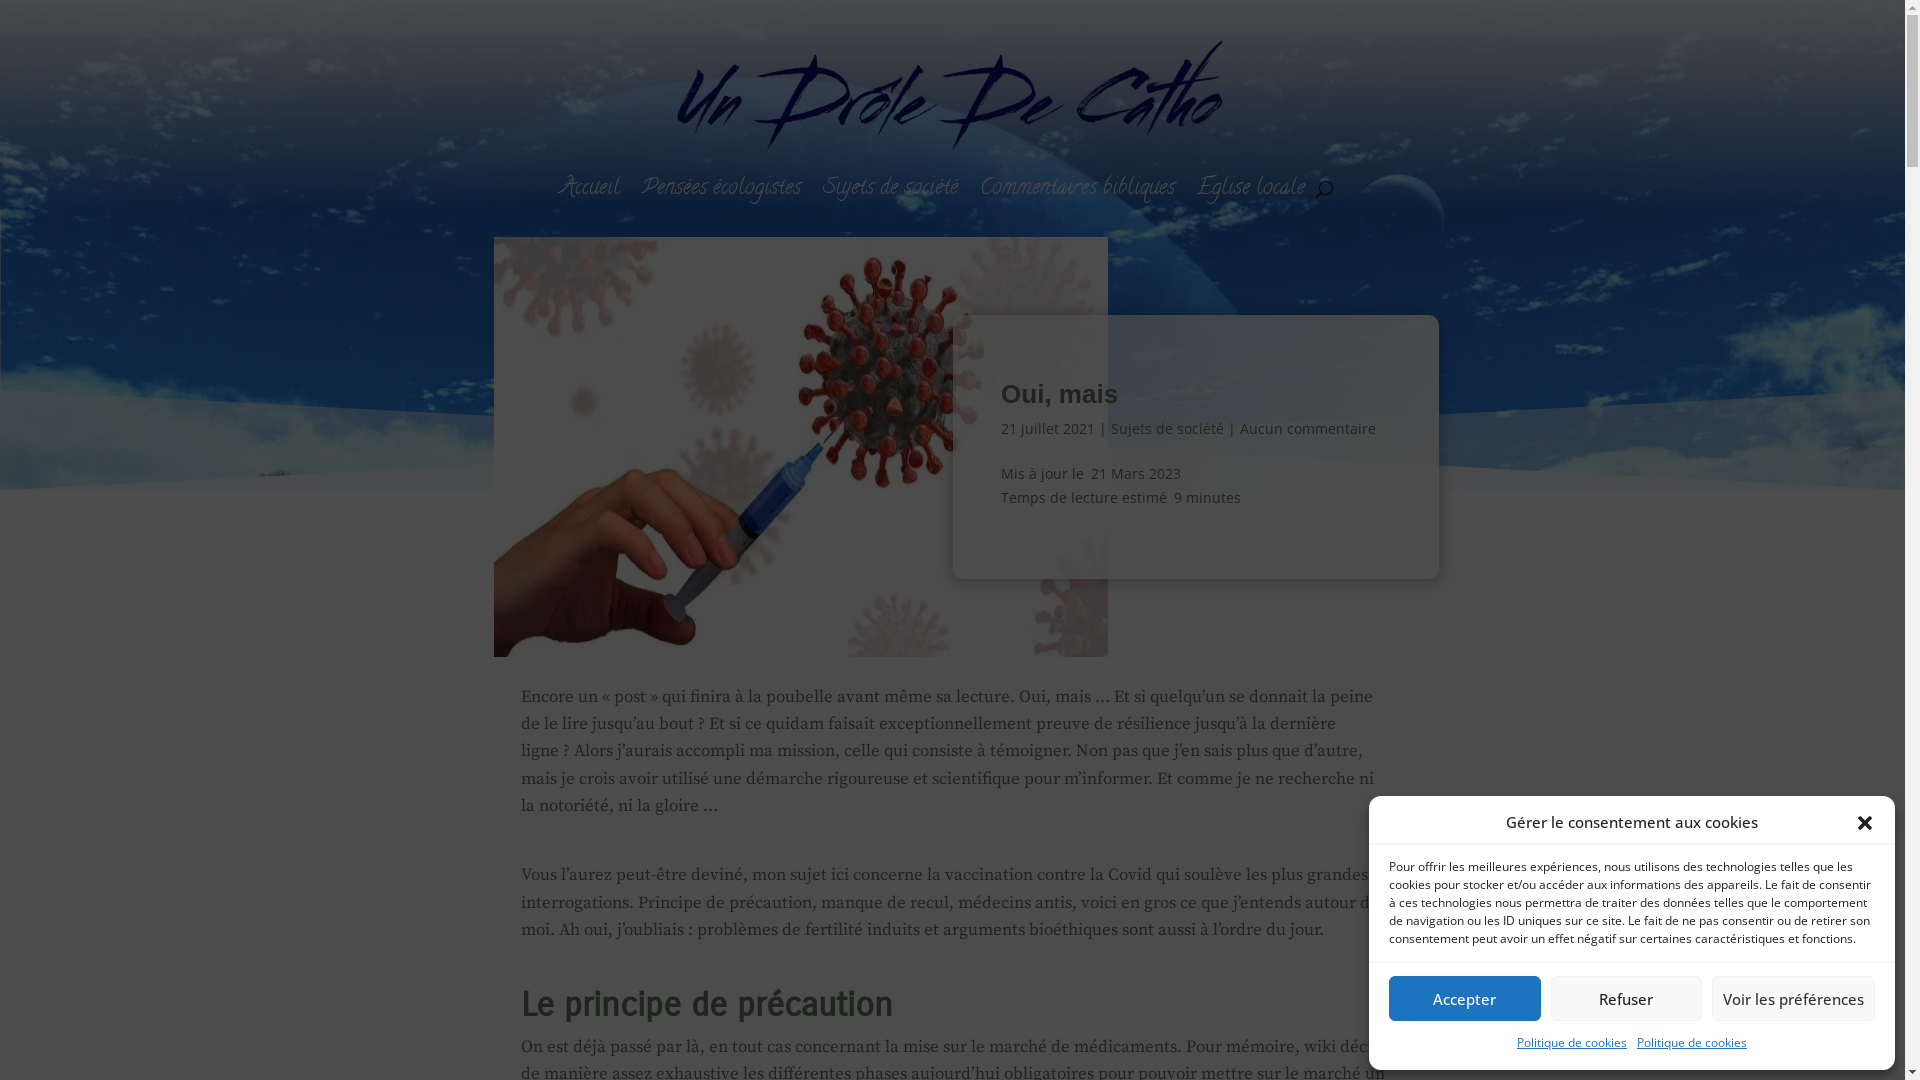 This screenshot has height=1080, width=1920. Describe the element at coordinates (1251, 189) in the screenshot. I see `Eglise locale` at that location.